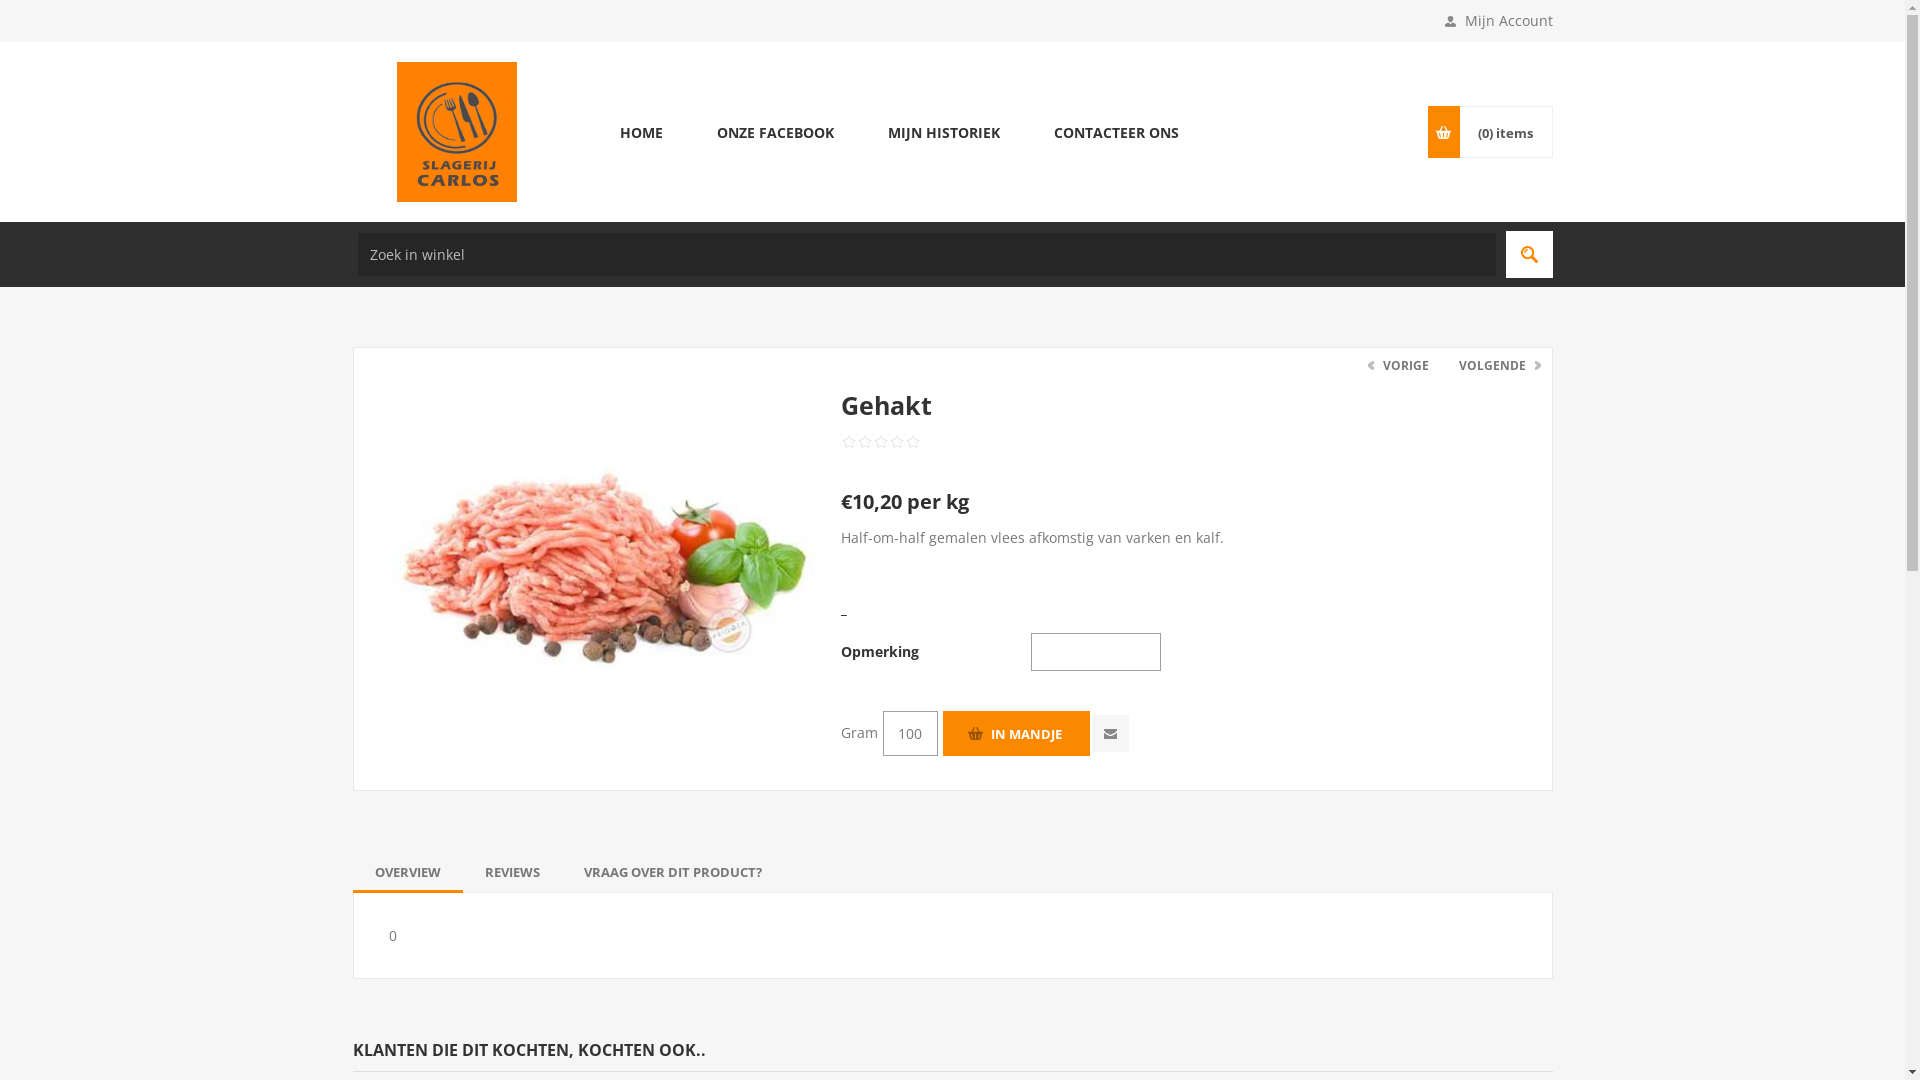 The width and height of the screenshot is (1920, 1080). I want to click on VRAAG OVER DIT PRODUCT?, so click(673, 872).